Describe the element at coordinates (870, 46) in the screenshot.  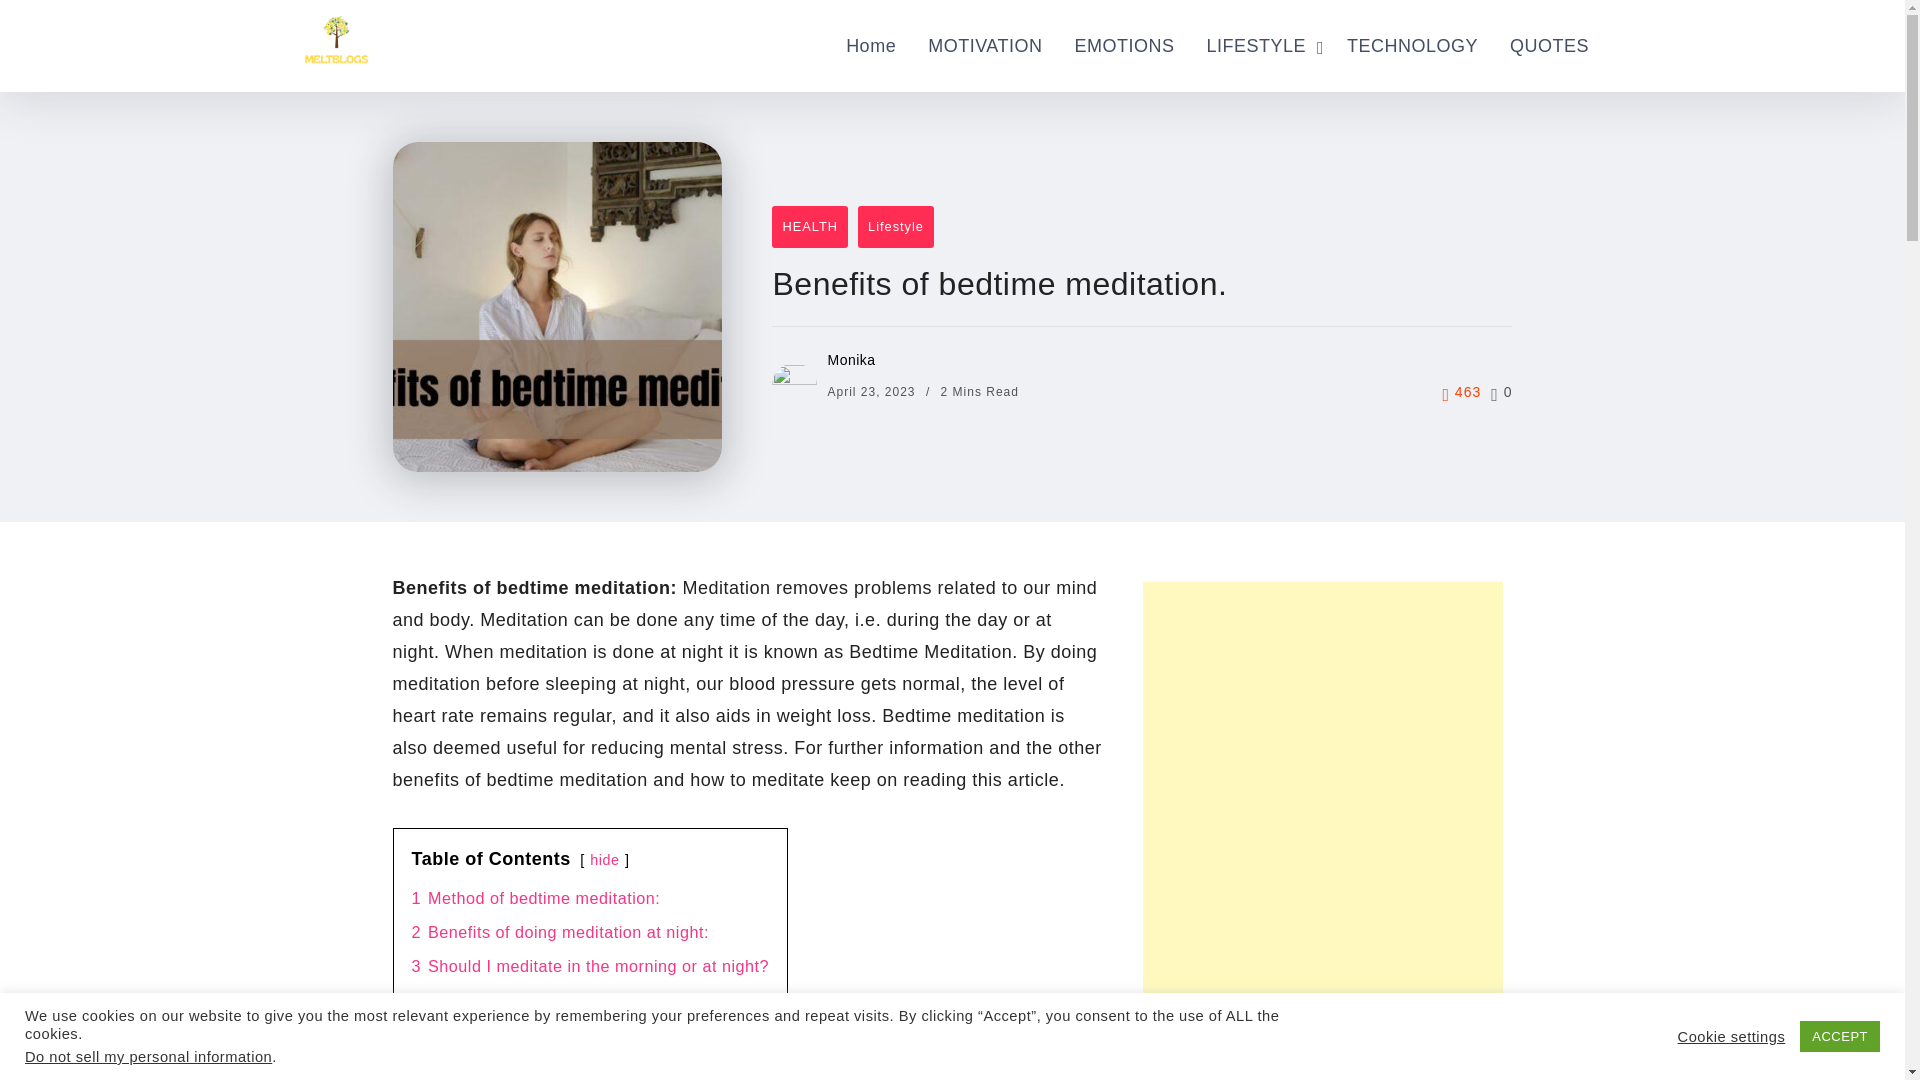
I see `Home` at that location.